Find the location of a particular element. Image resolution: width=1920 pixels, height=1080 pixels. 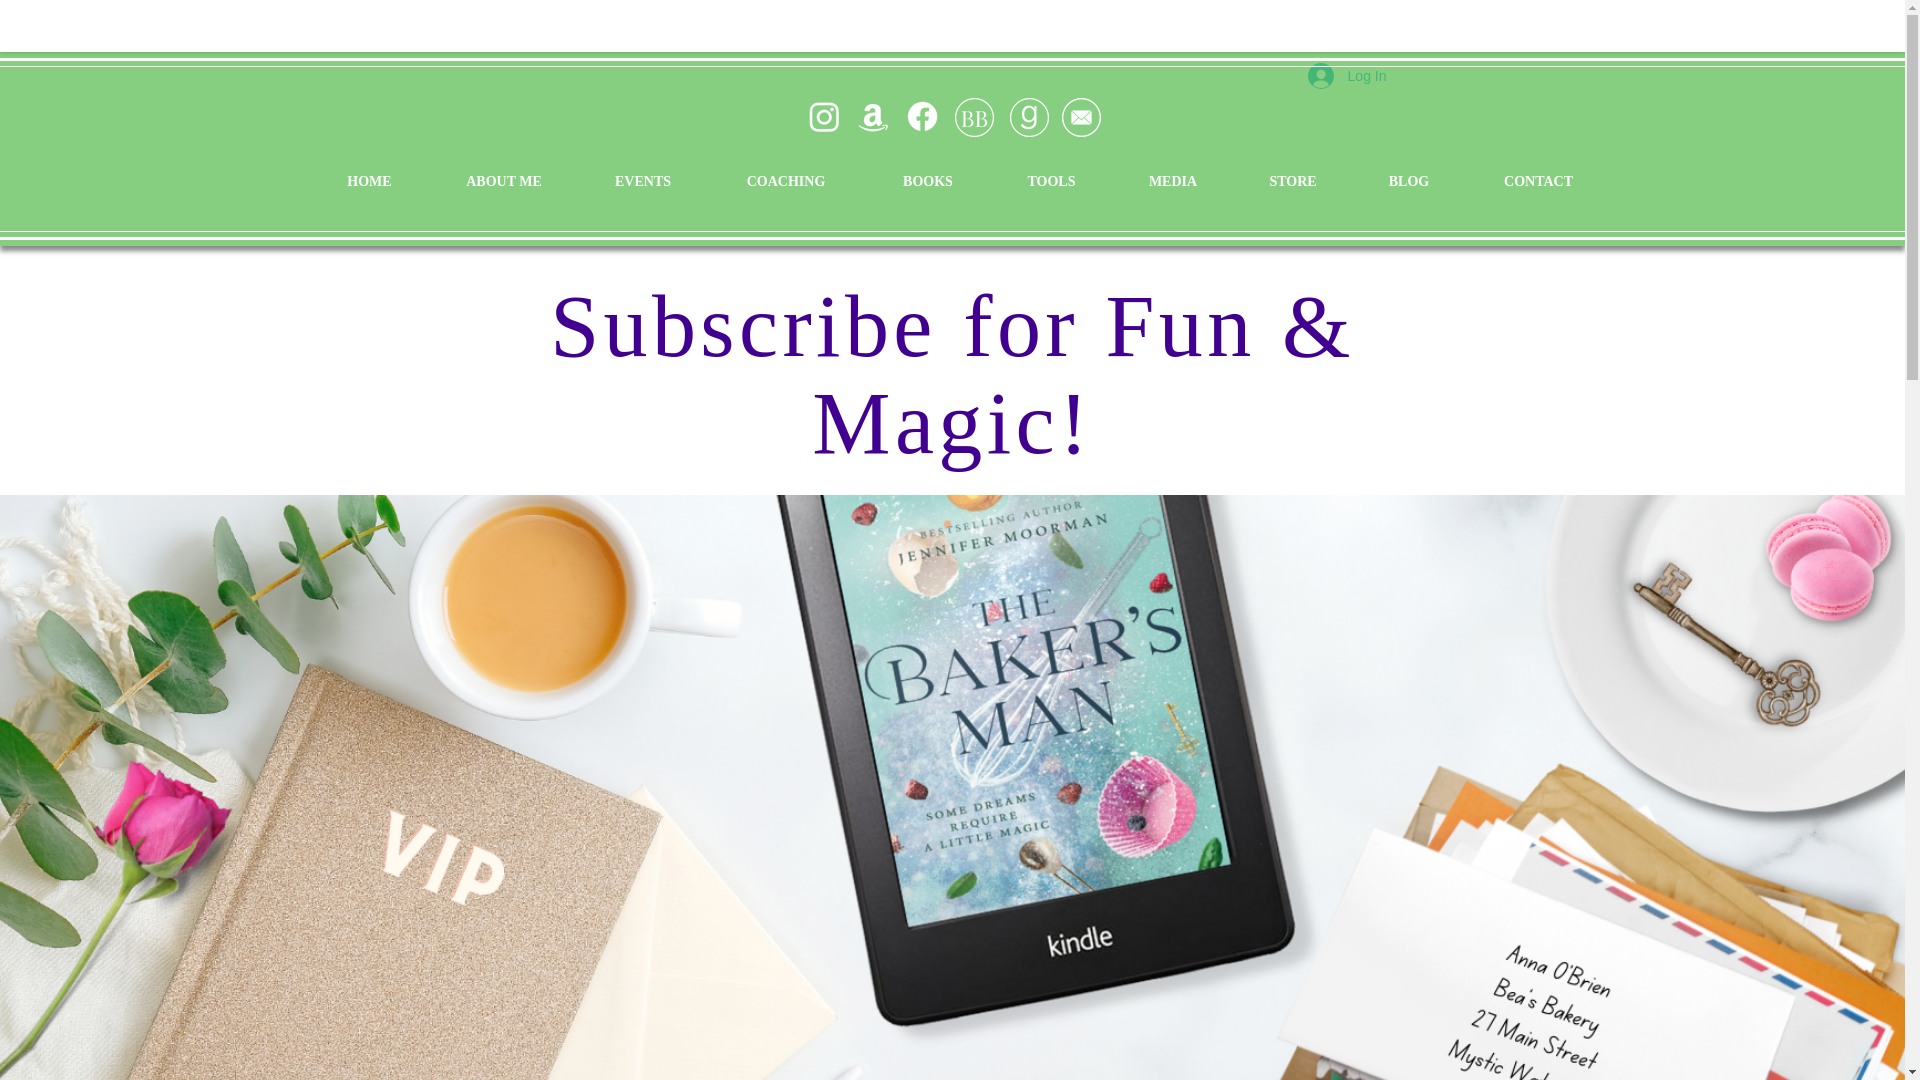

ABOUT ME is located at coordinates (504, 182).